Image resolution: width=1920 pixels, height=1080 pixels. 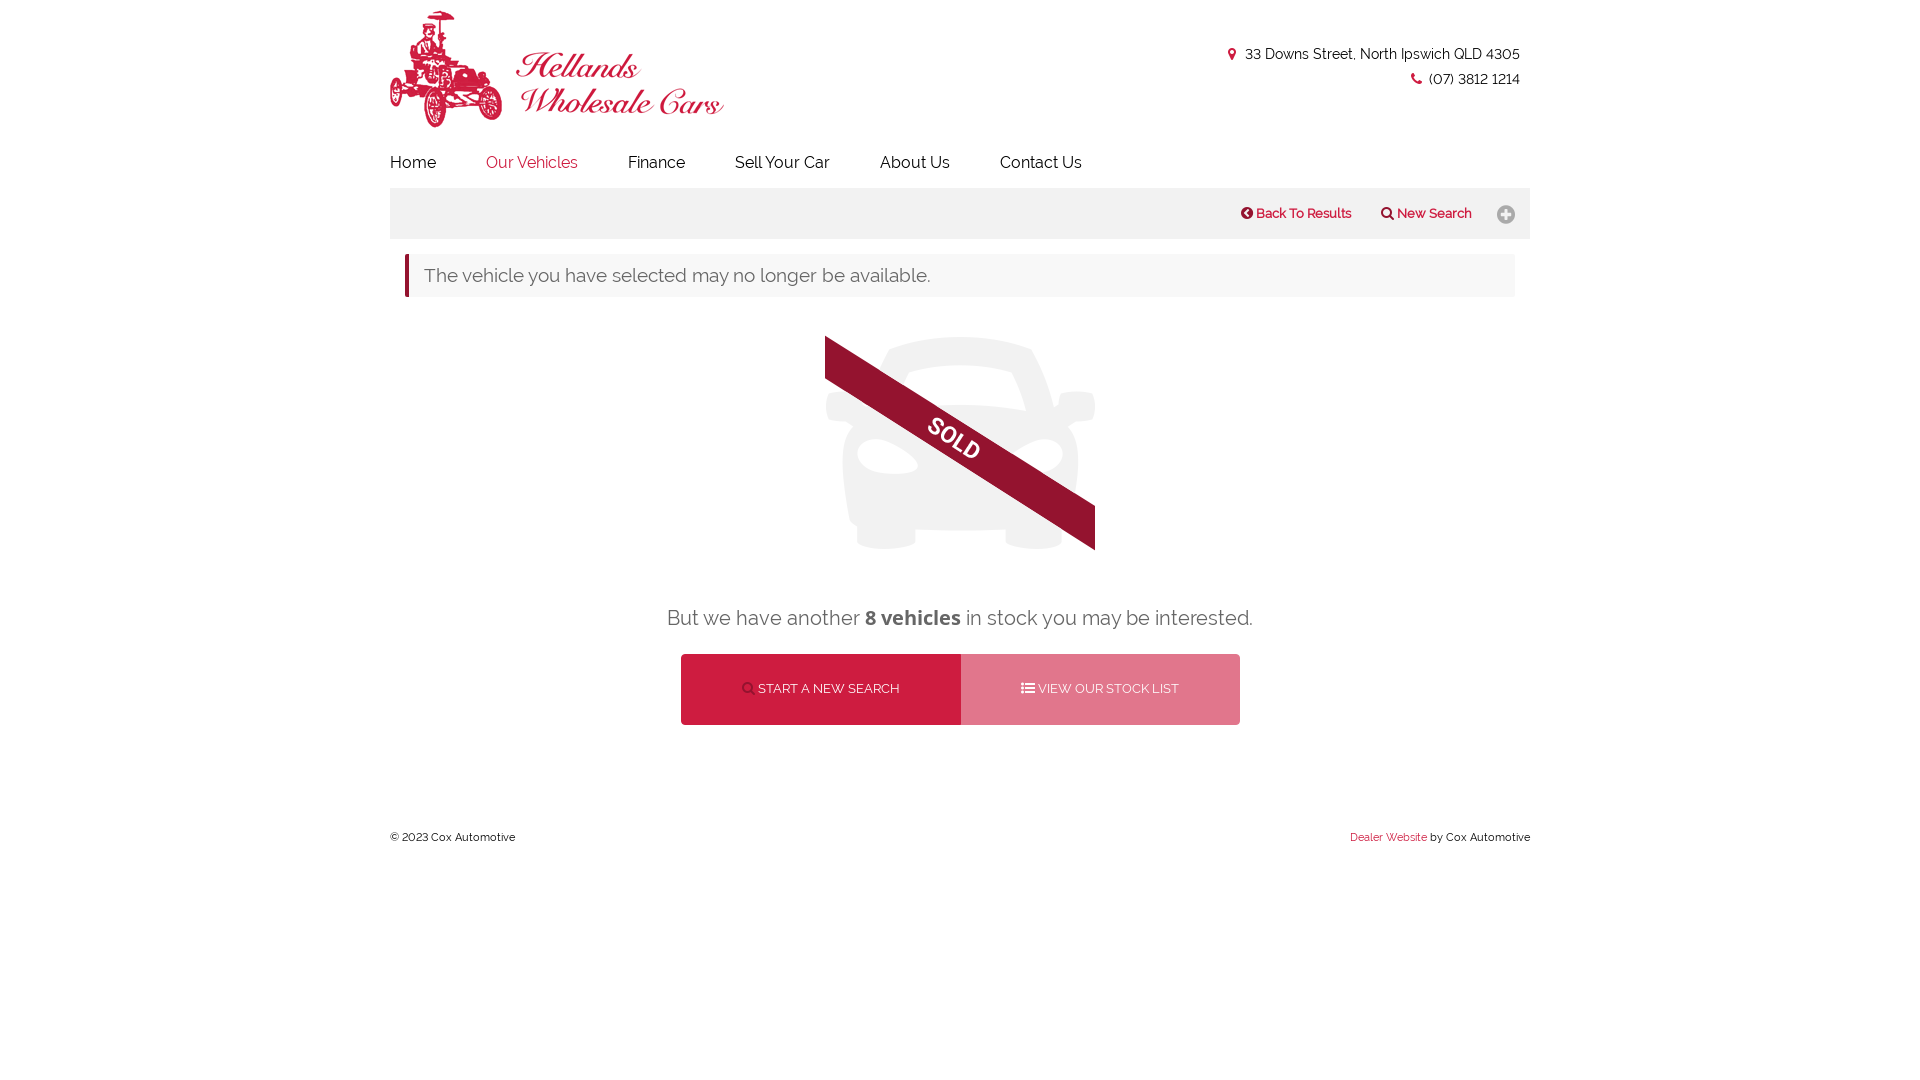 I want to click on About Us, so click(x=915, y=163).